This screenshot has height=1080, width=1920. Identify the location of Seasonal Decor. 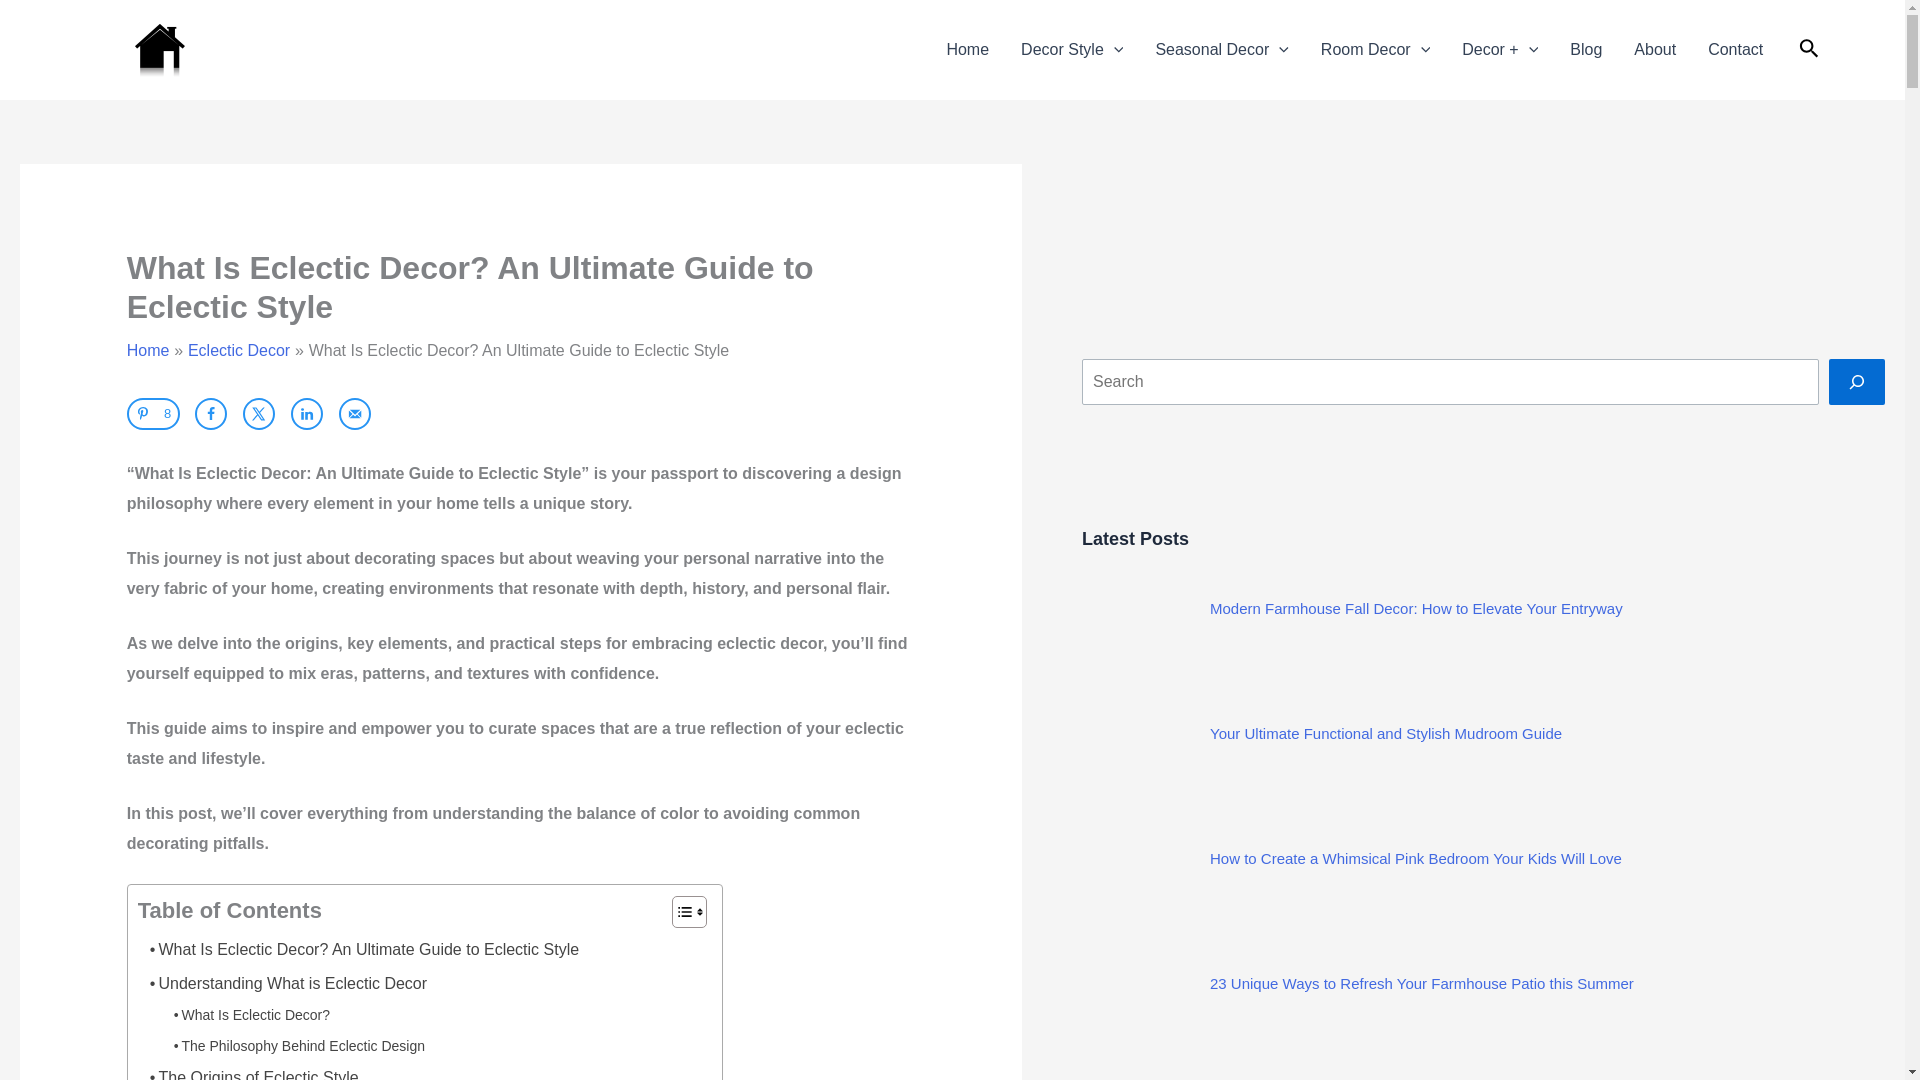
(1220, 50).